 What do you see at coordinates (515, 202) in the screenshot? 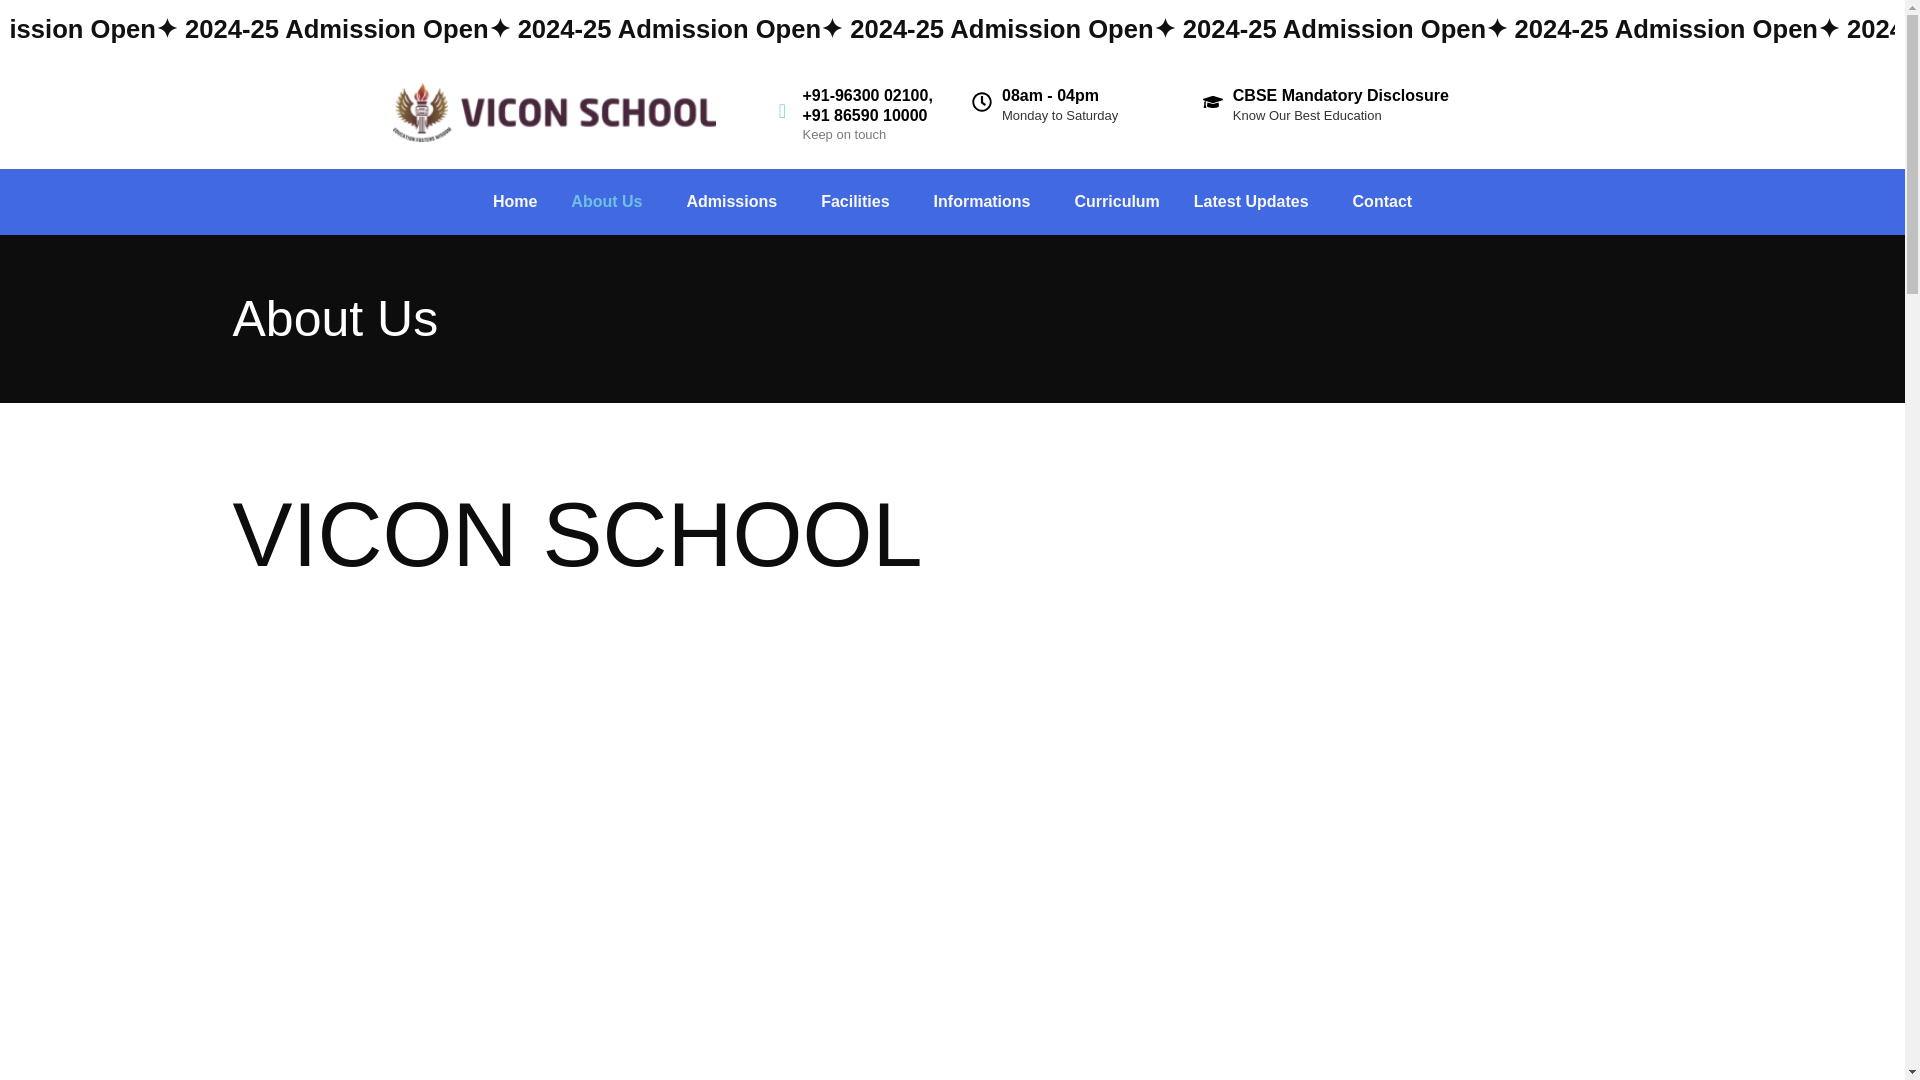
I see `Home` at bounding box center [515, 202].